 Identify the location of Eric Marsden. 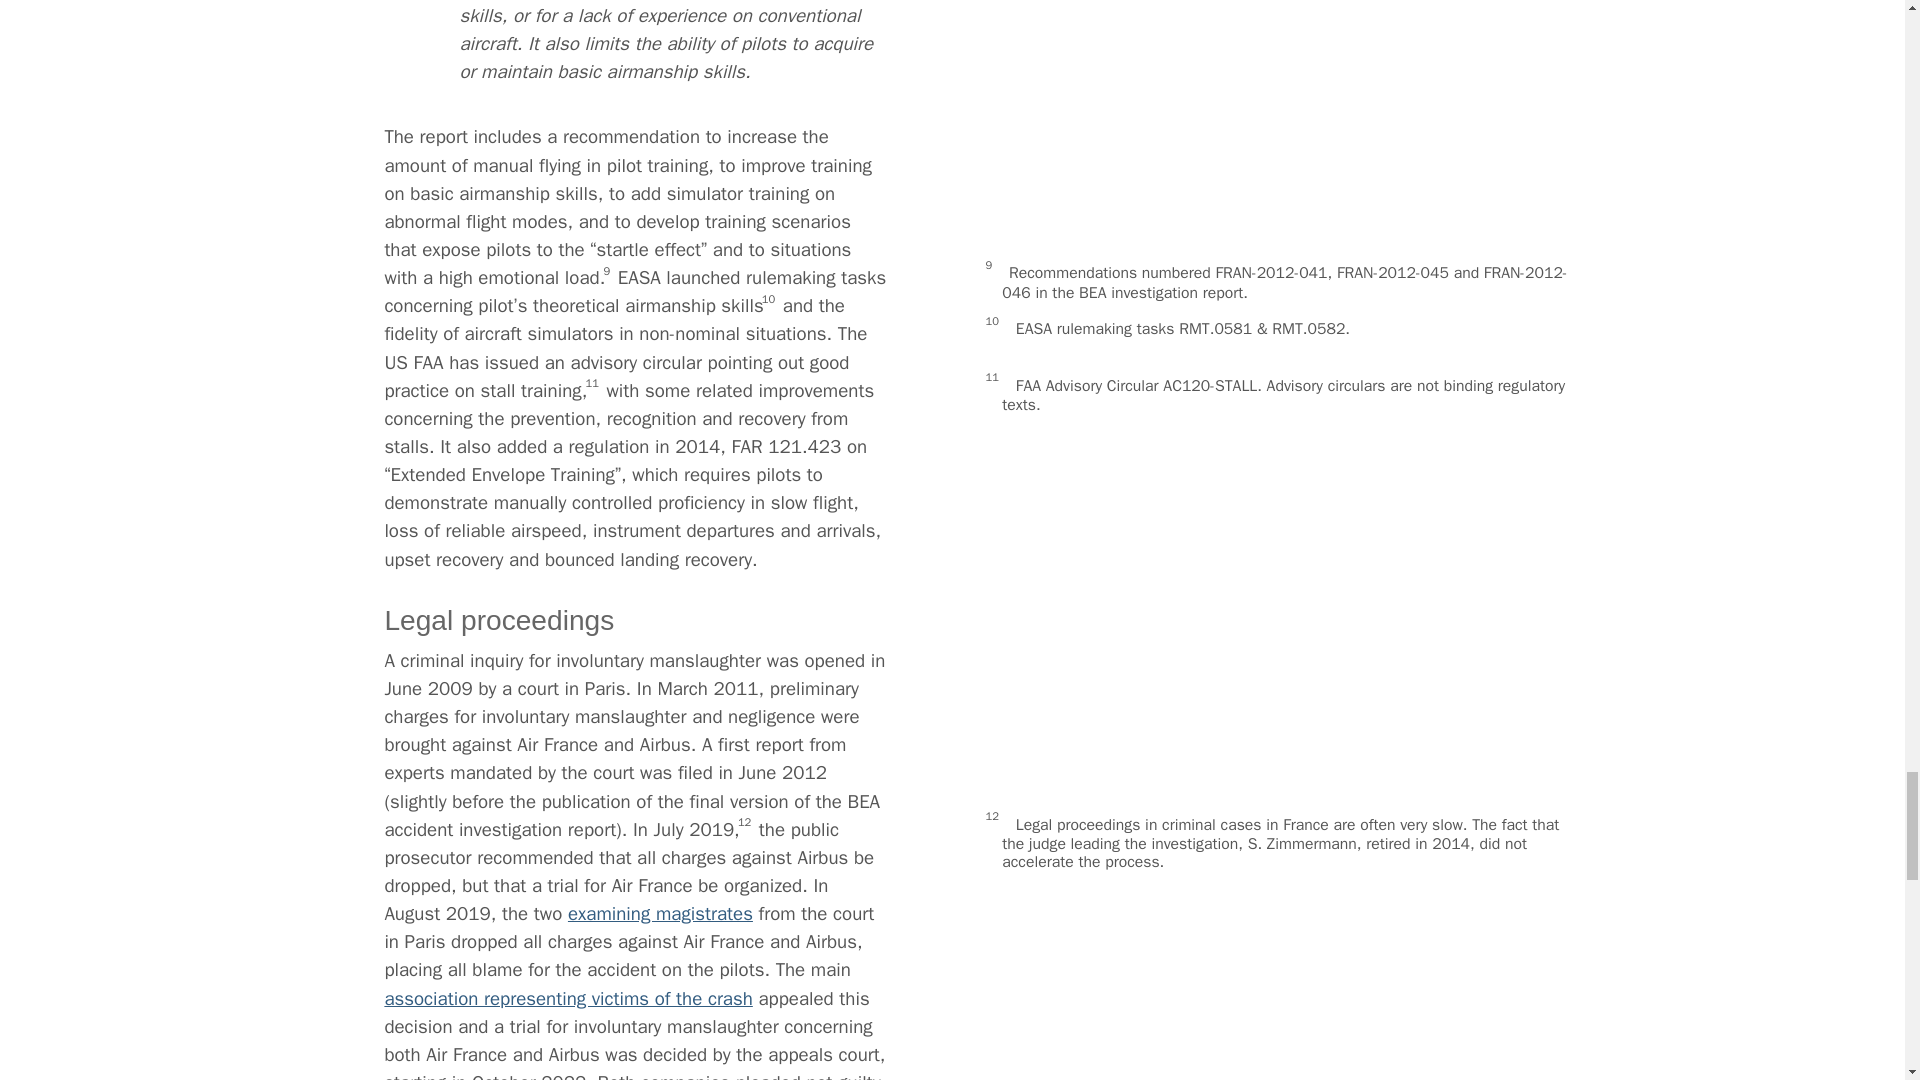
(910, 1026).